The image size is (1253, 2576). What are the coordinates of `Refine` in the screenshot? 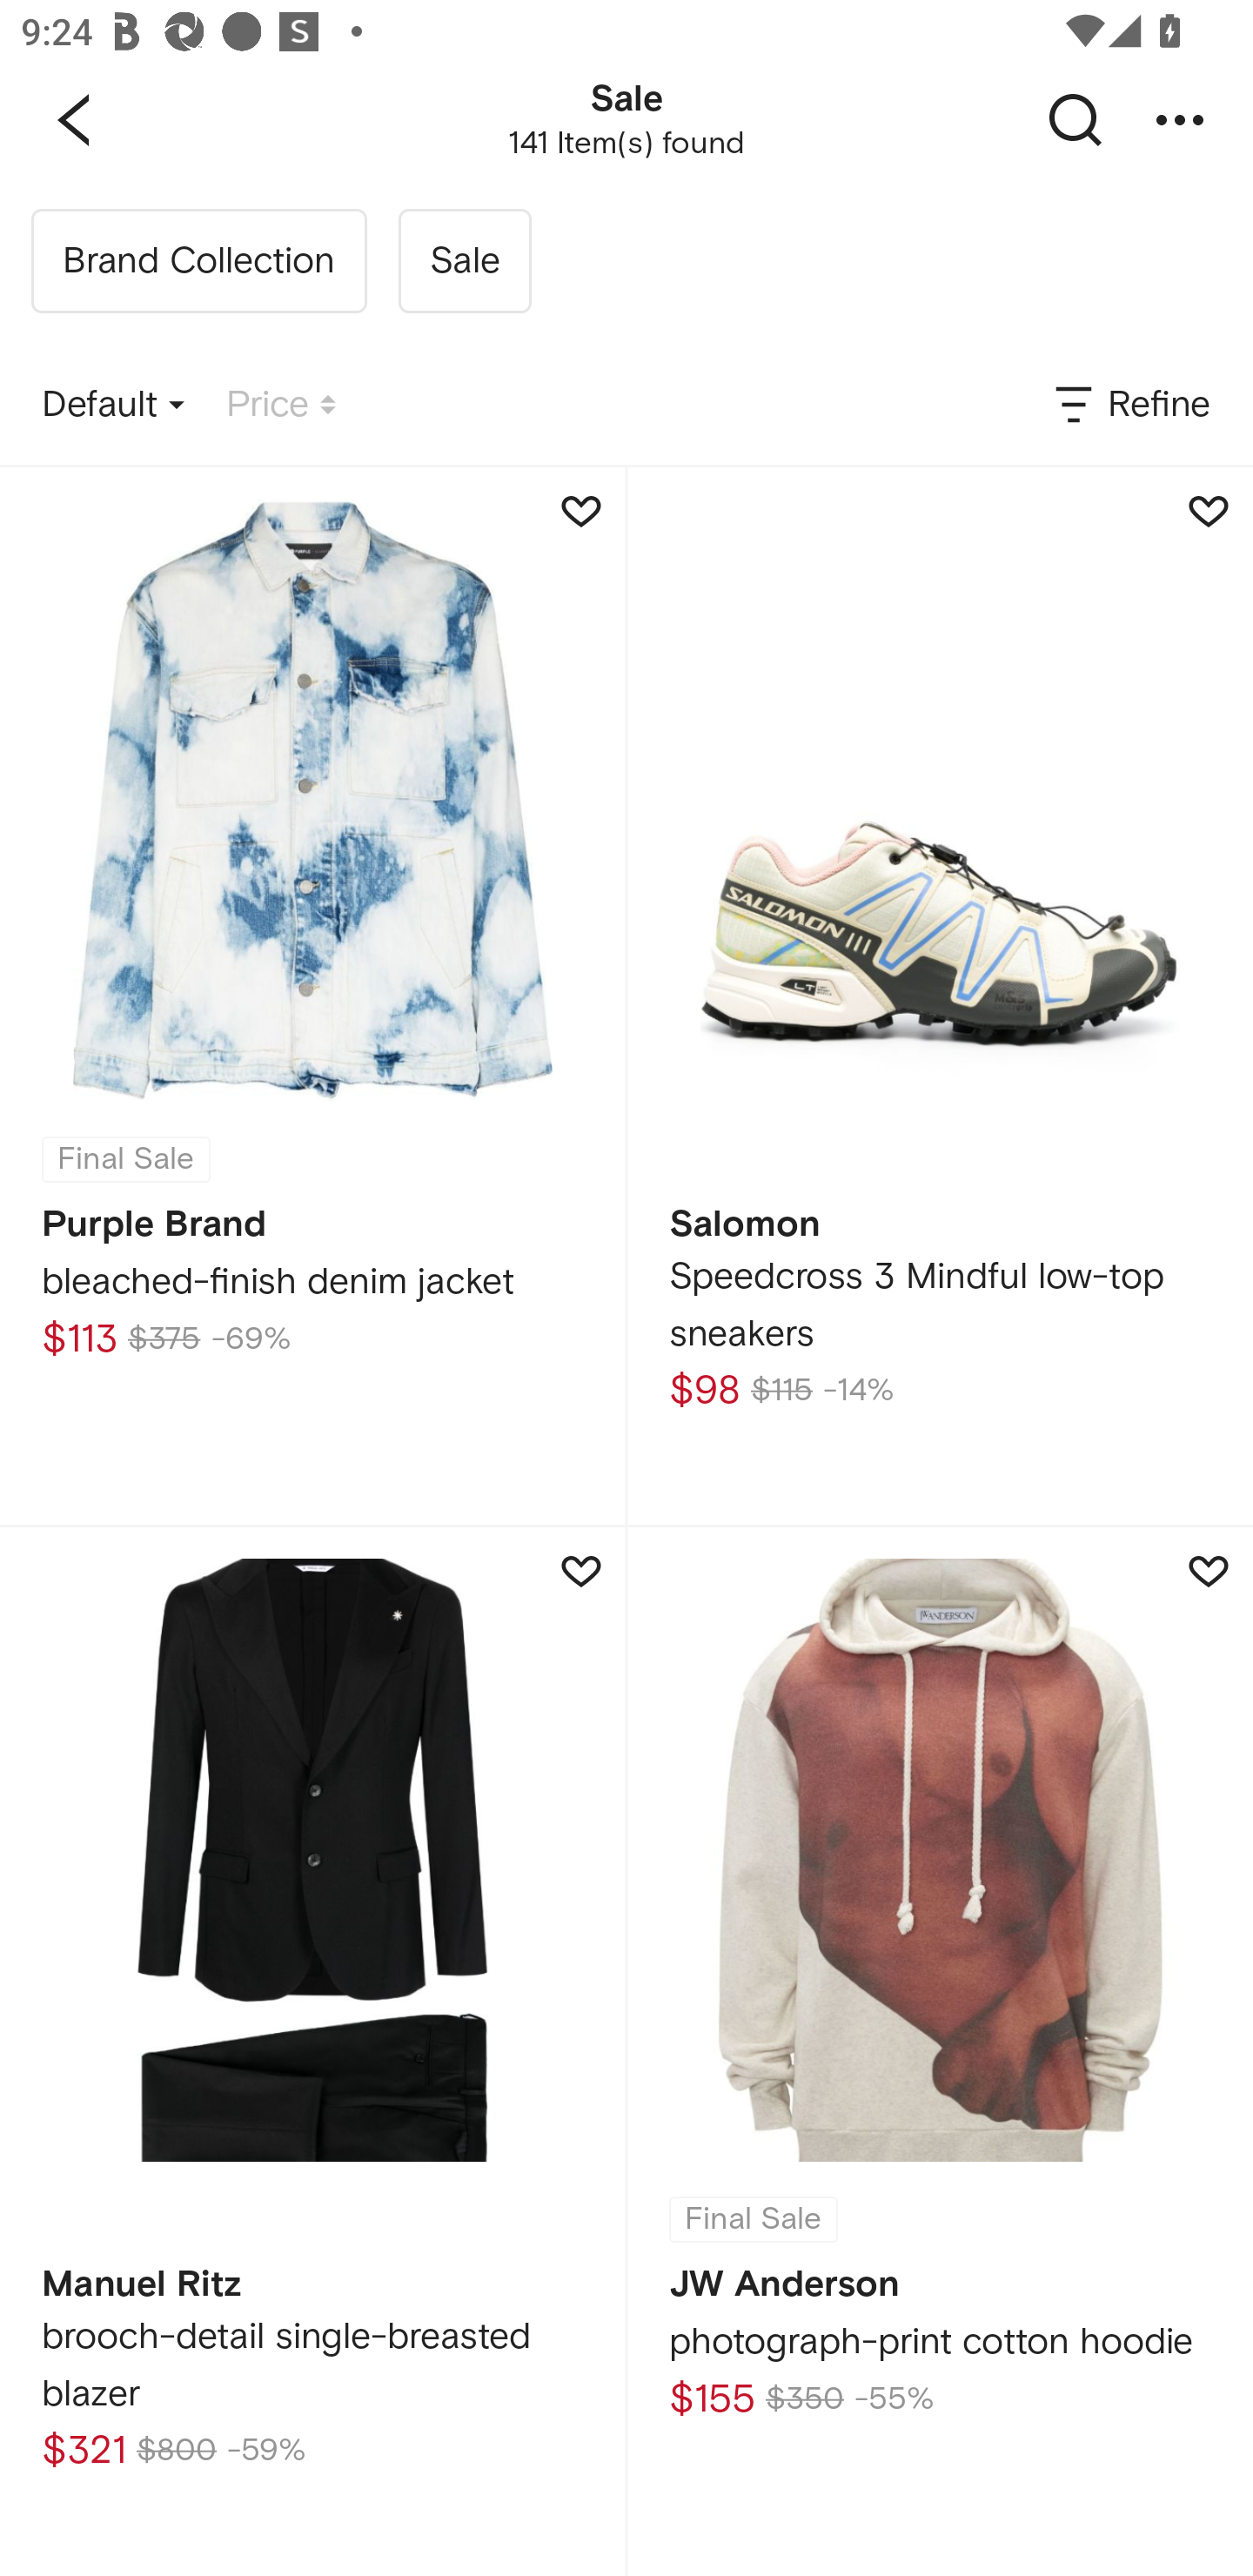 It's located at (1130, 406).